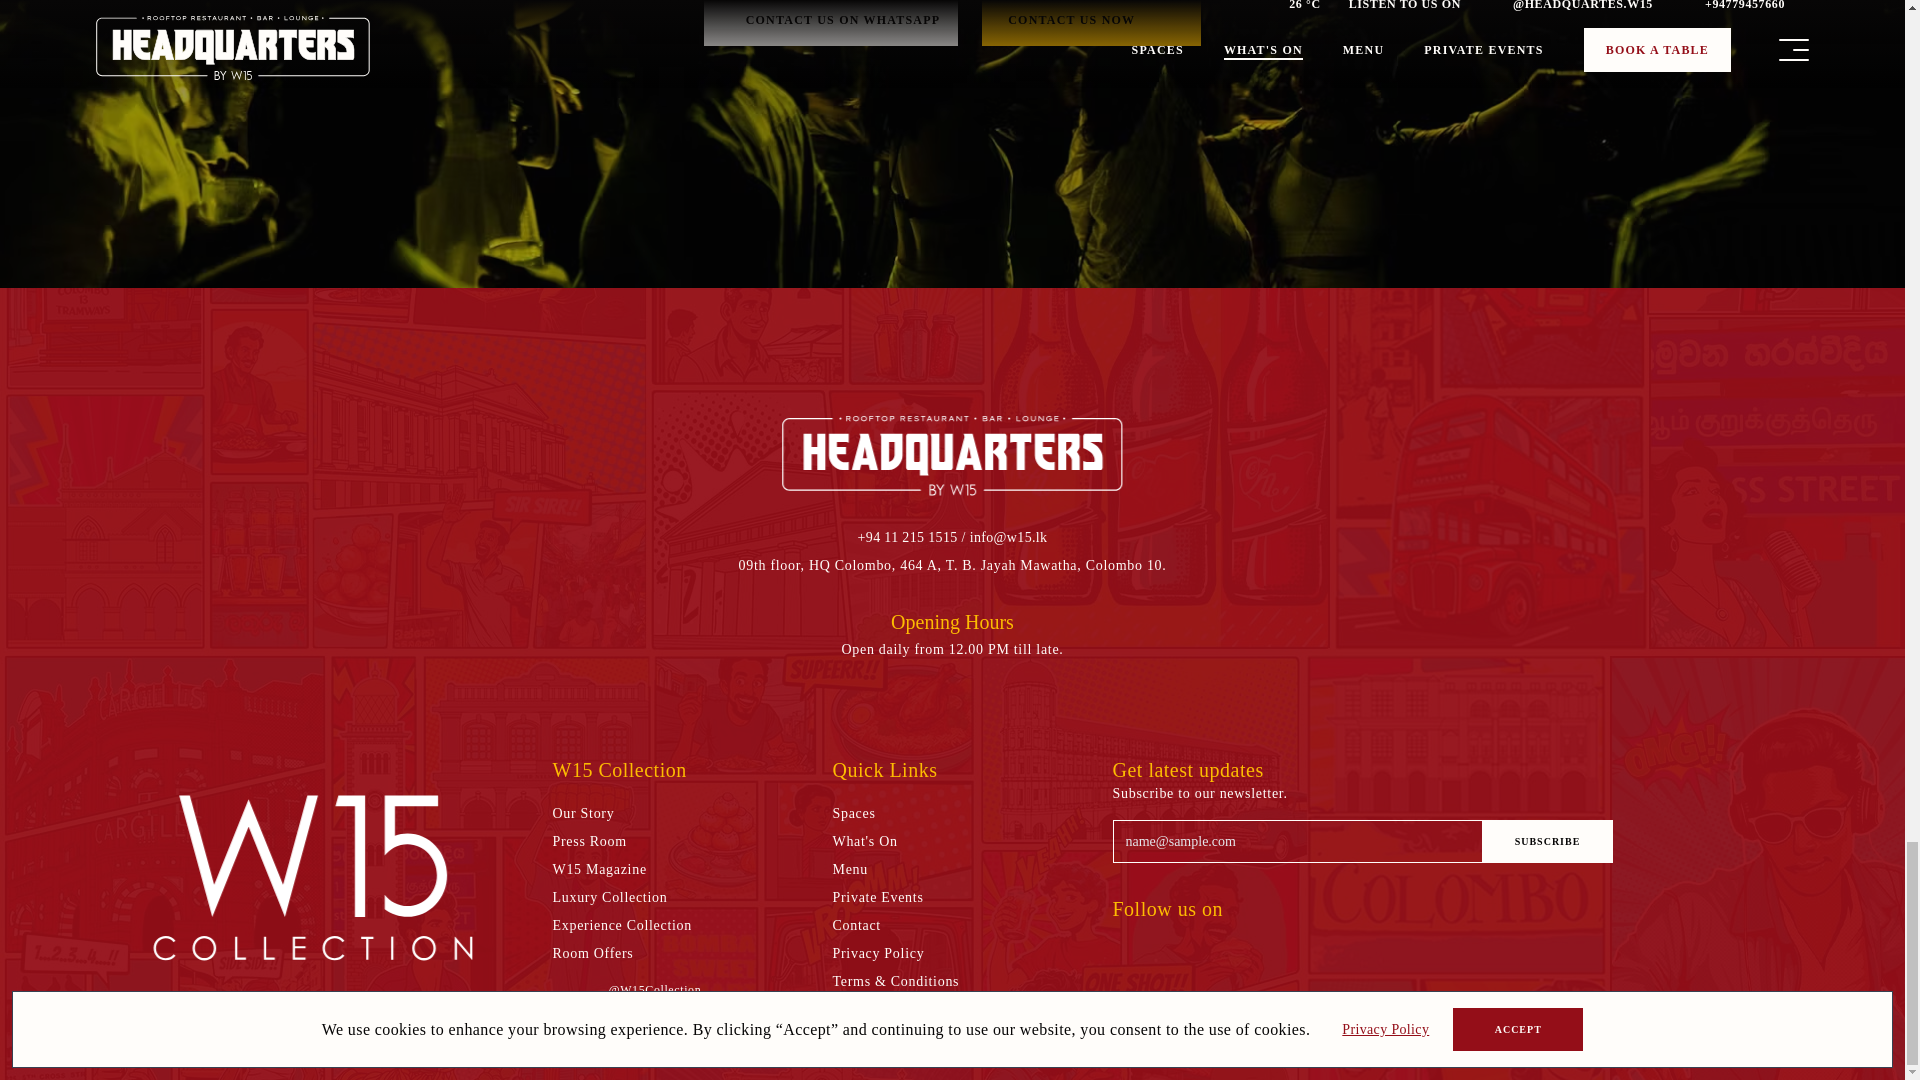 This screenshot has width=1920, height=1080. Describe the element at coordinates (877, 954) in the screenshot. I see `Privacy Policy` at that location.